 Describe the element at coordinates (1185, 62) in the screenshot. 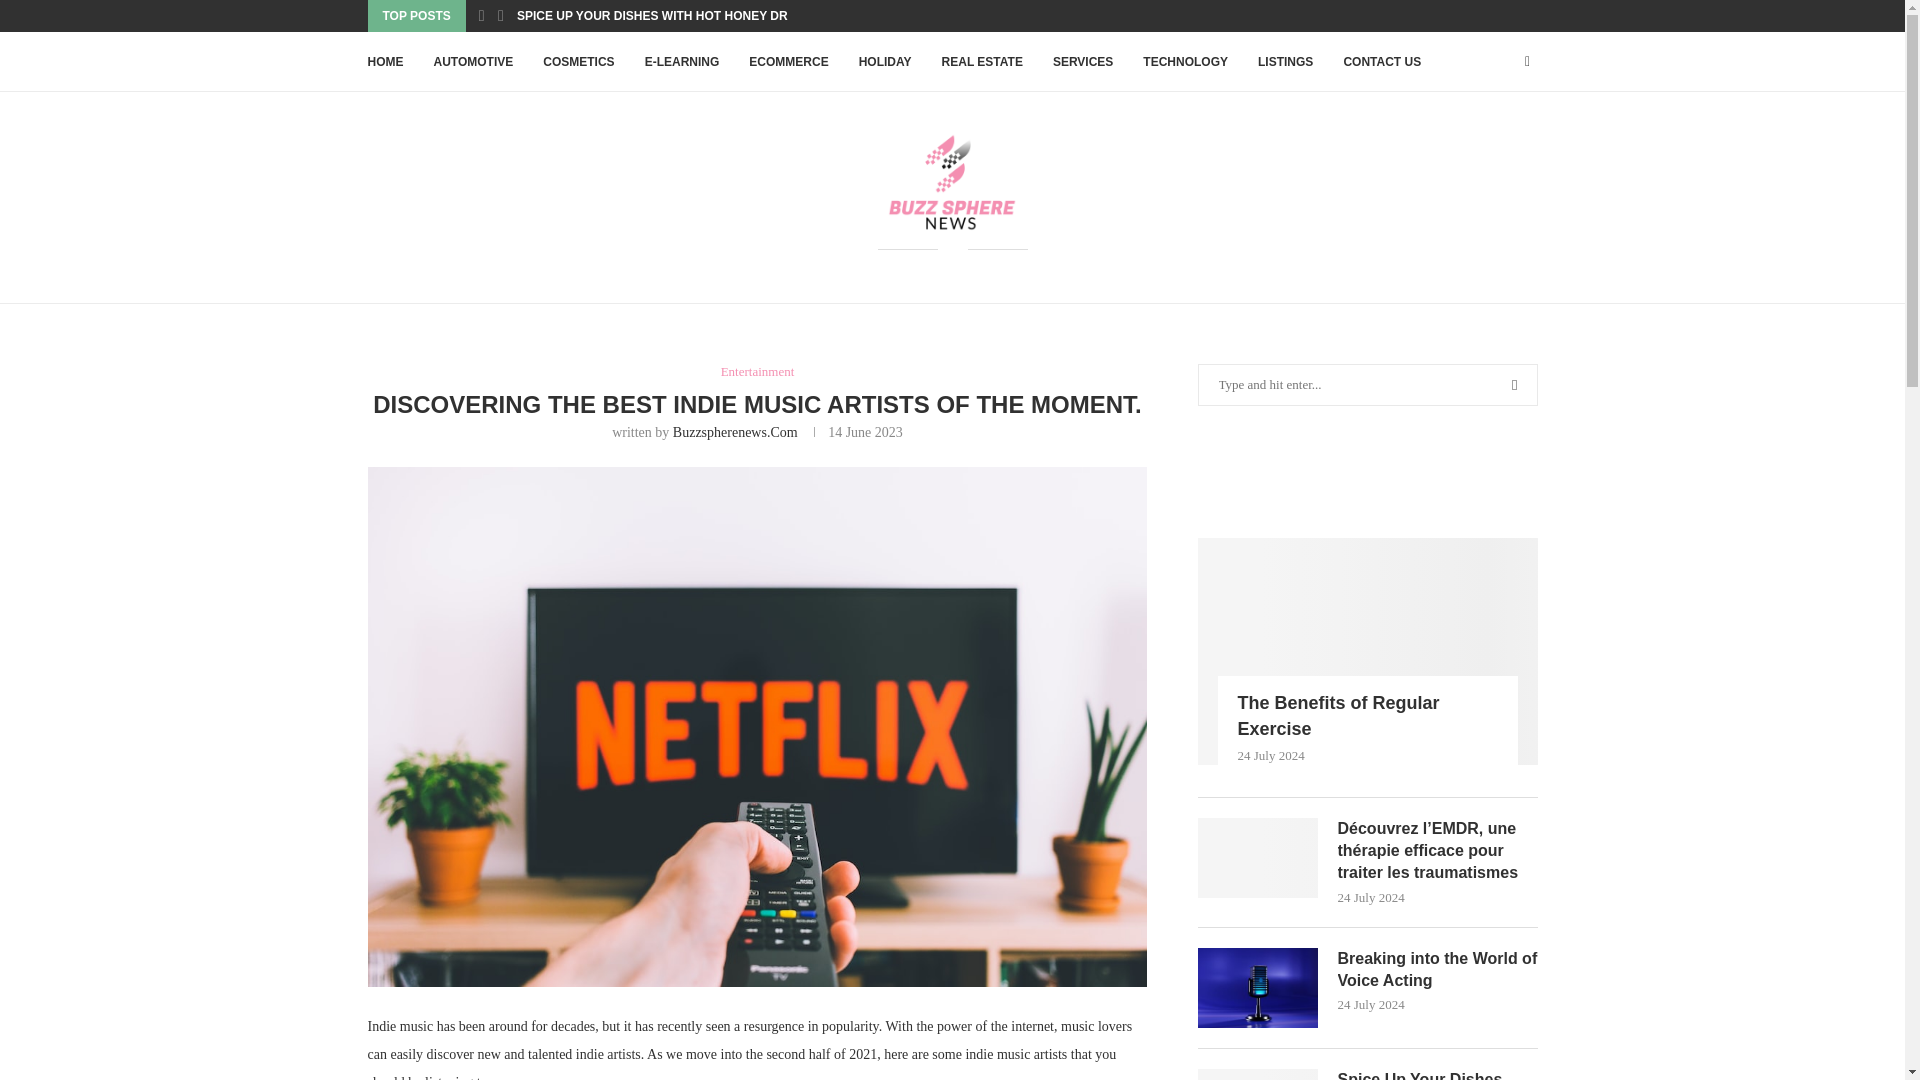

I see `TECHNOLOGY` at that location.